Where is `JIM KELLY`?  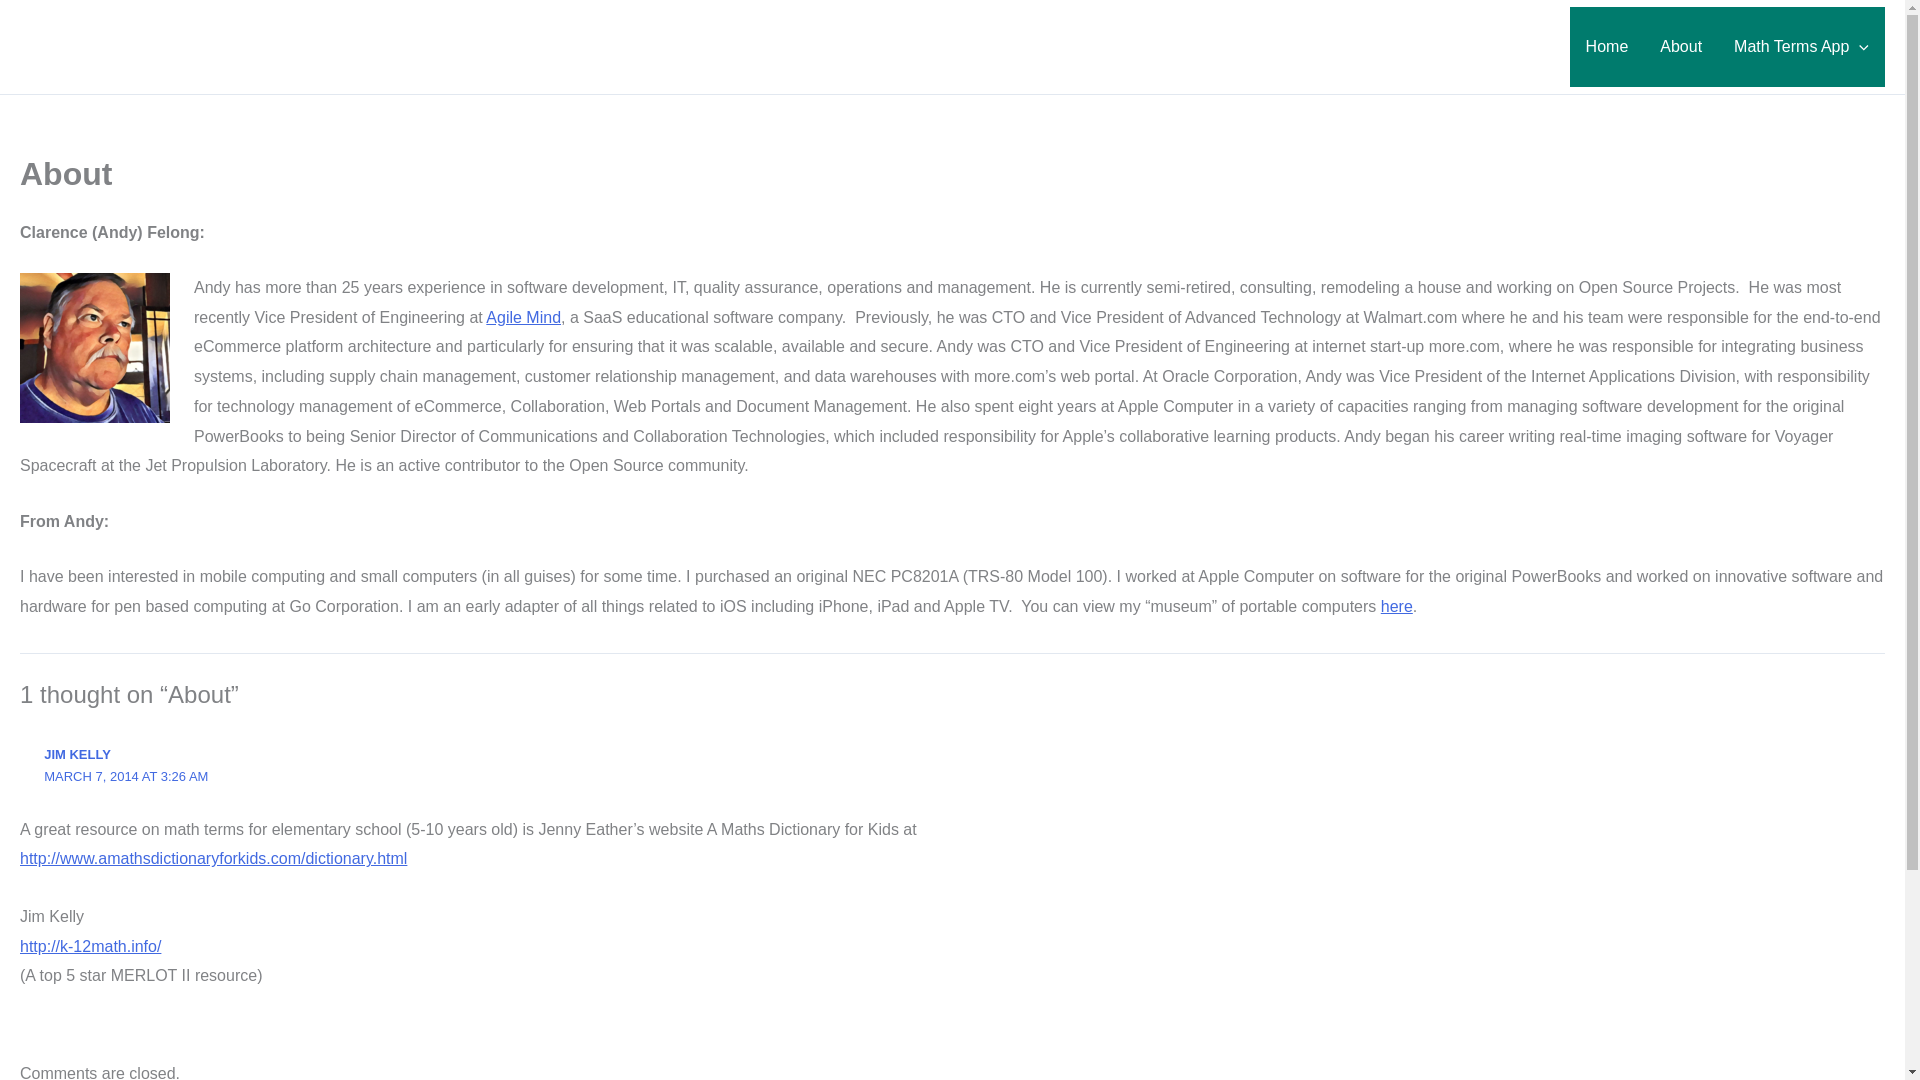
JIM KELLY is located at coordinates (78, 754).